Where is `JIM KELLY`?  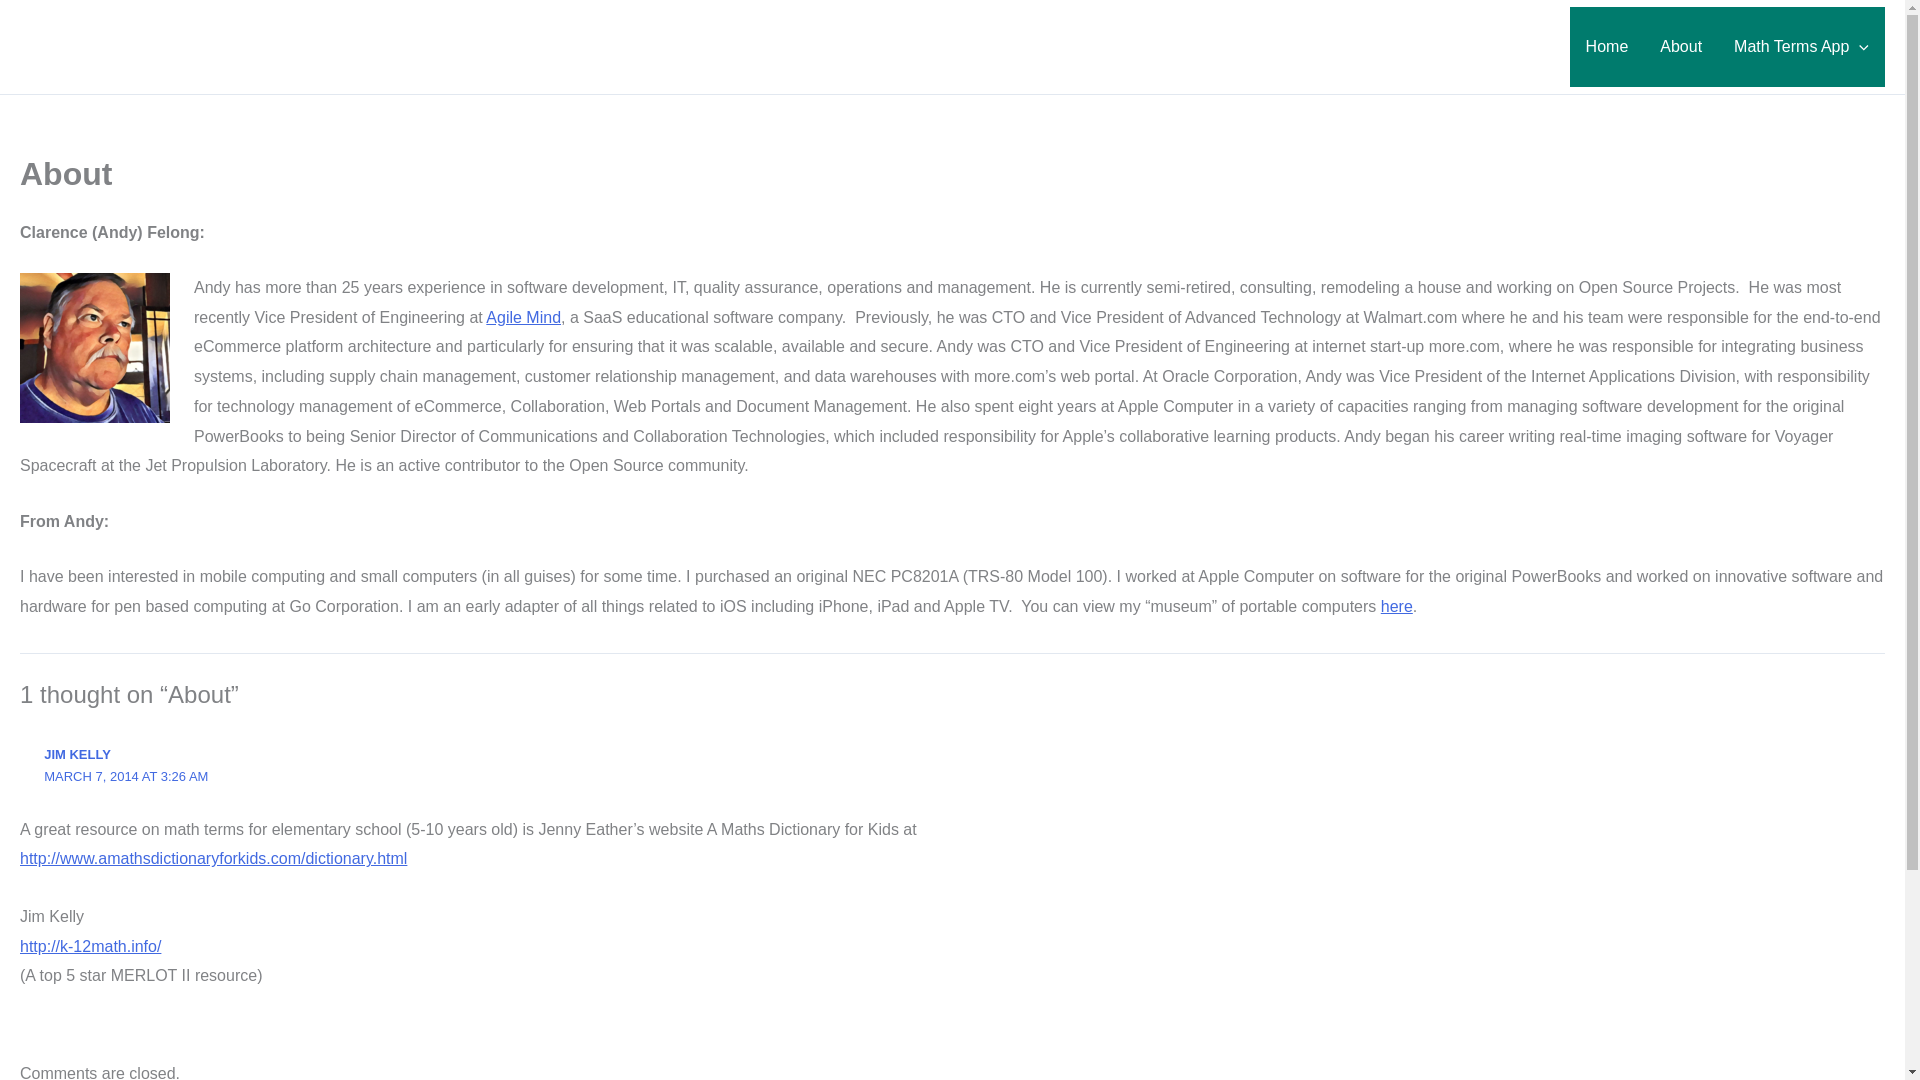
JIM KELLY is located at coordinates (78, 754).